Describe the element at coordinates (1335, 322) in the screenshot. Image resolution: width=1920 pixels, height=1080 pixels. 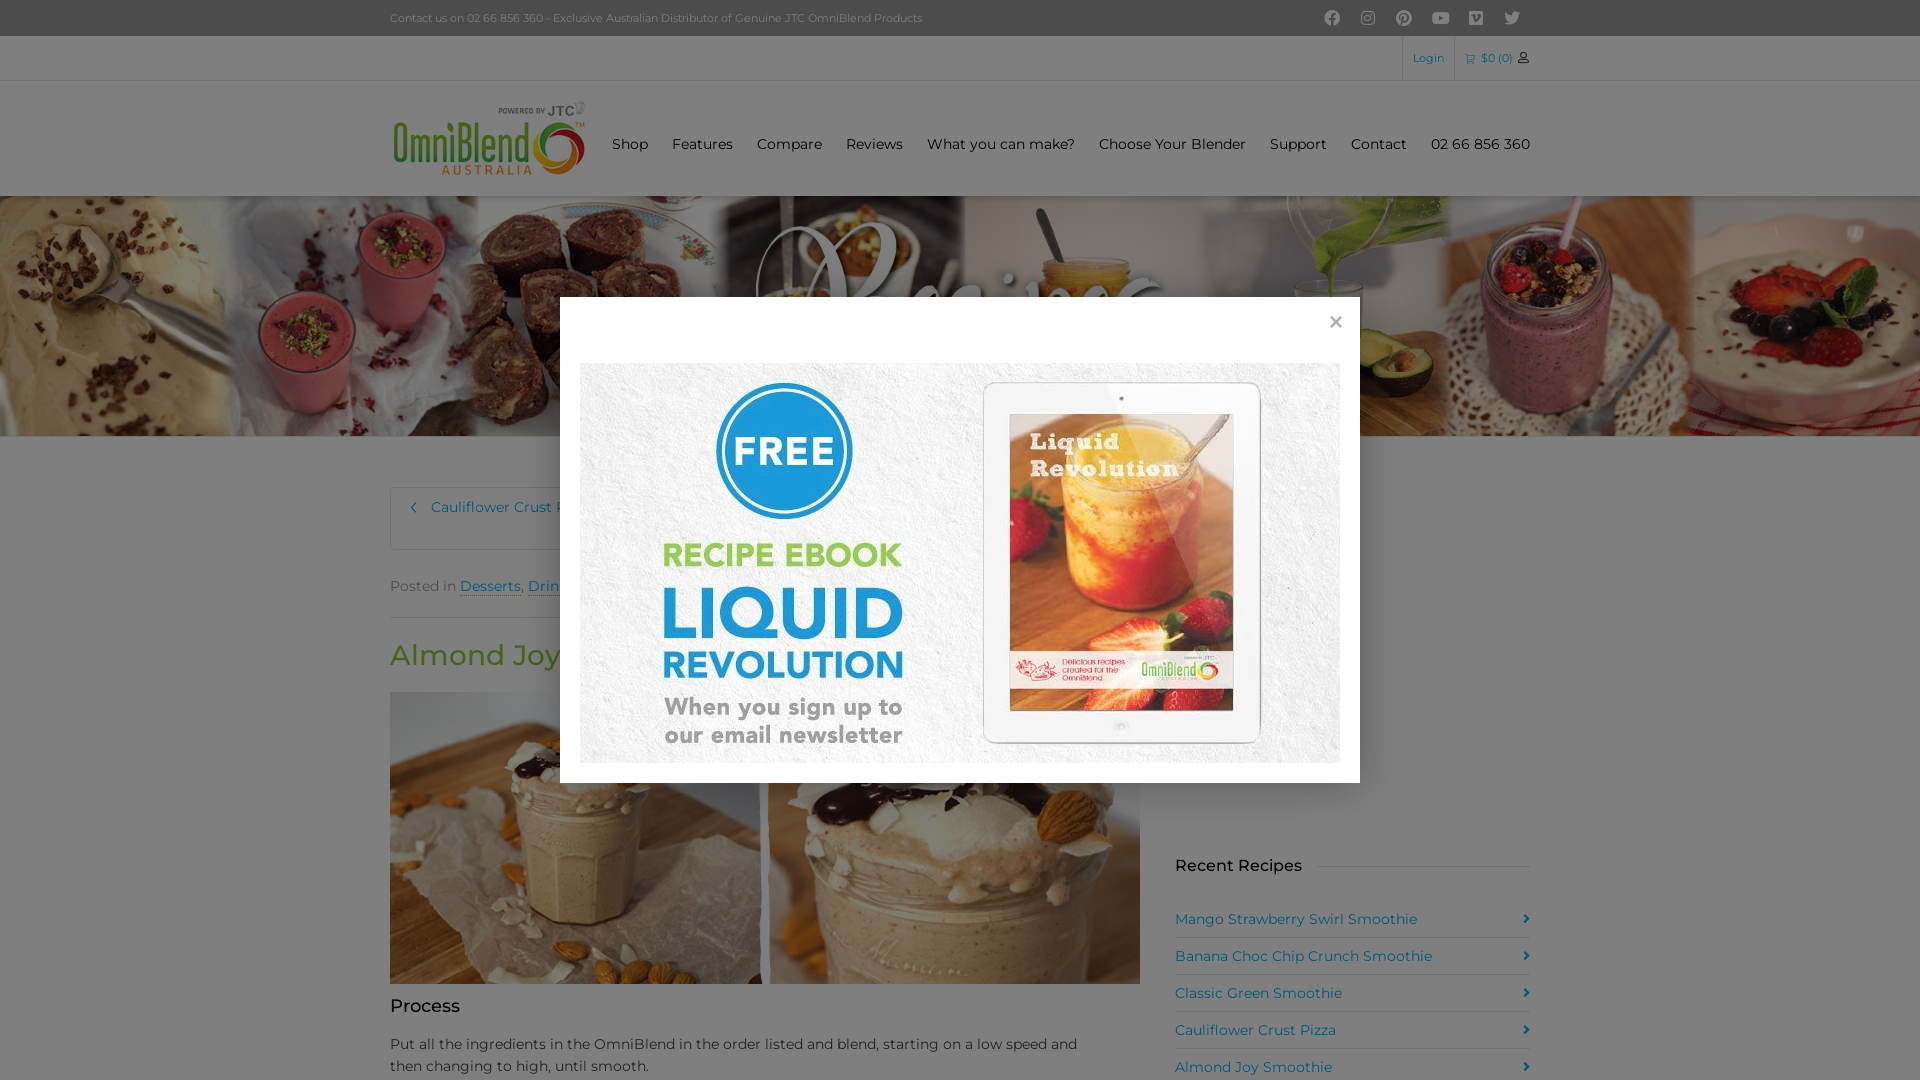
I see `Close this box` at that location.